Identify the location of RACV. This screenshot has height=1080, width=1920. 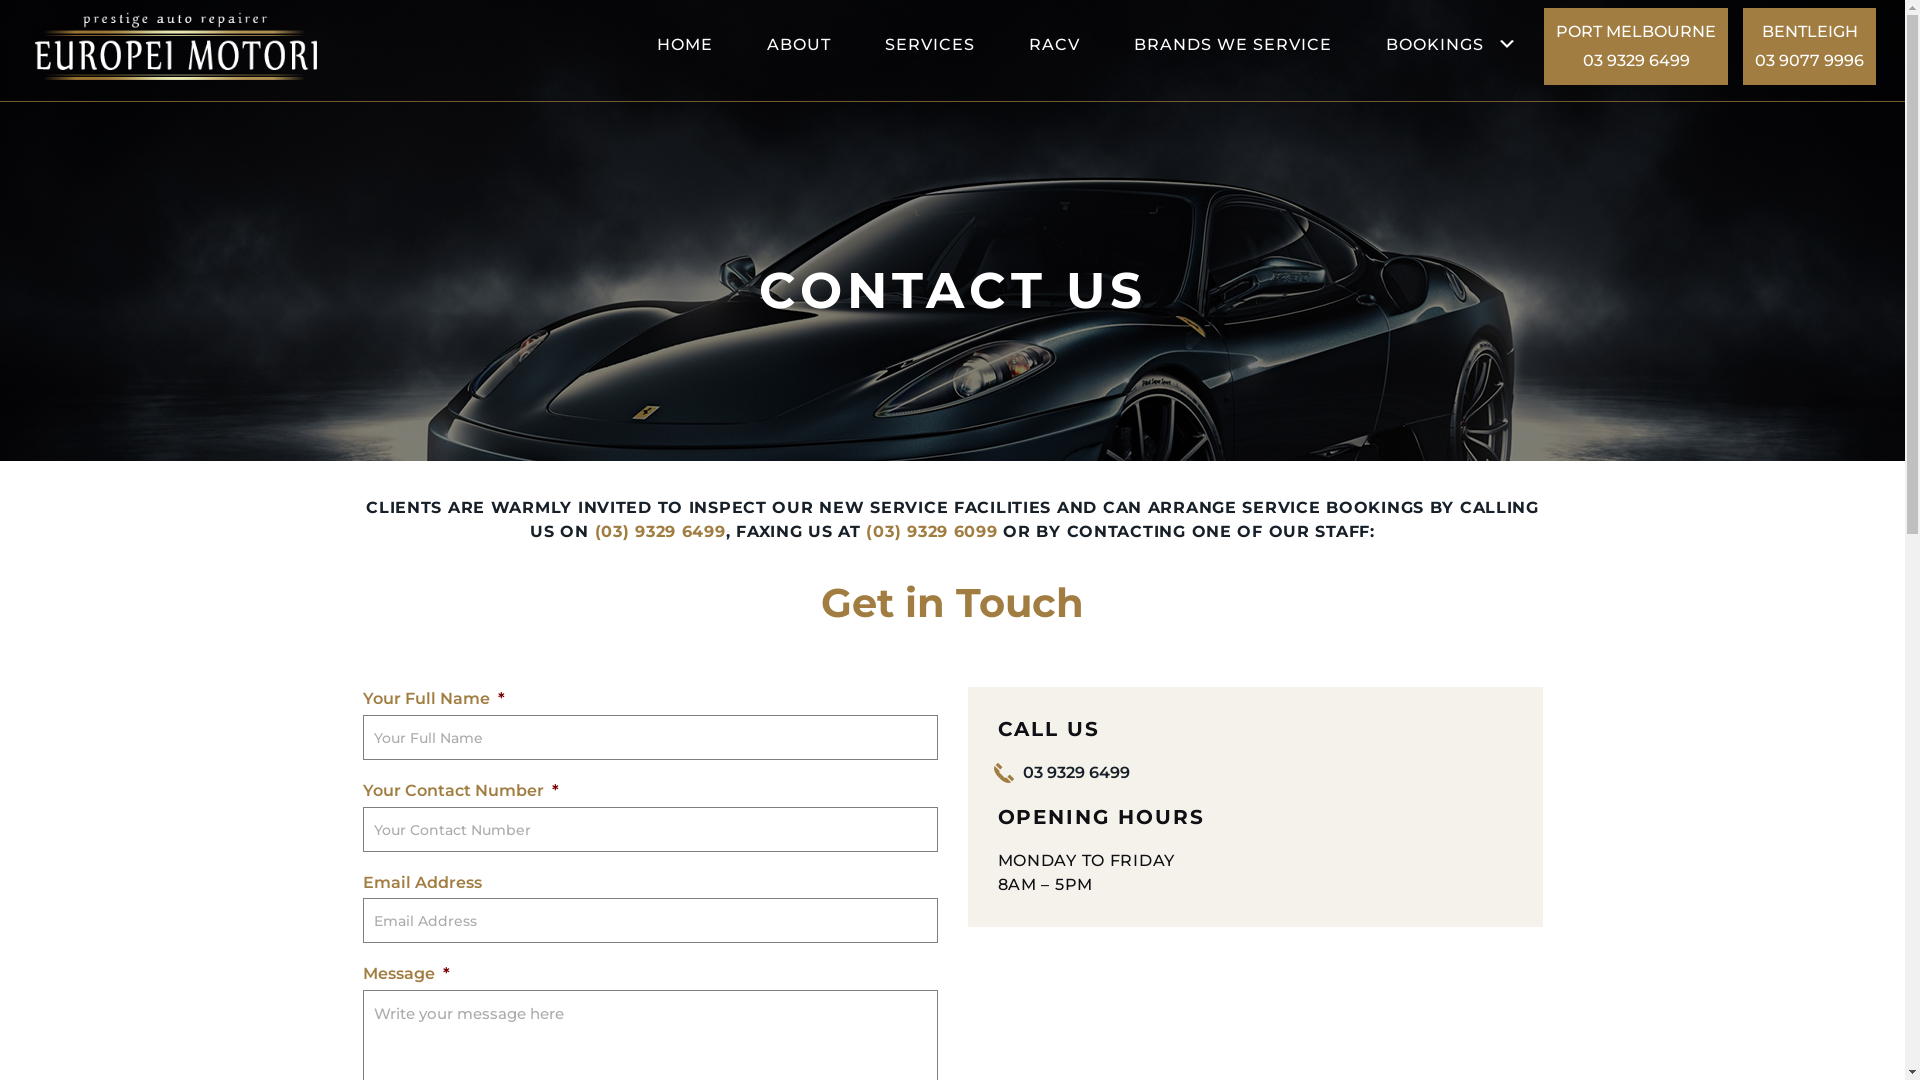
(1054, 46).